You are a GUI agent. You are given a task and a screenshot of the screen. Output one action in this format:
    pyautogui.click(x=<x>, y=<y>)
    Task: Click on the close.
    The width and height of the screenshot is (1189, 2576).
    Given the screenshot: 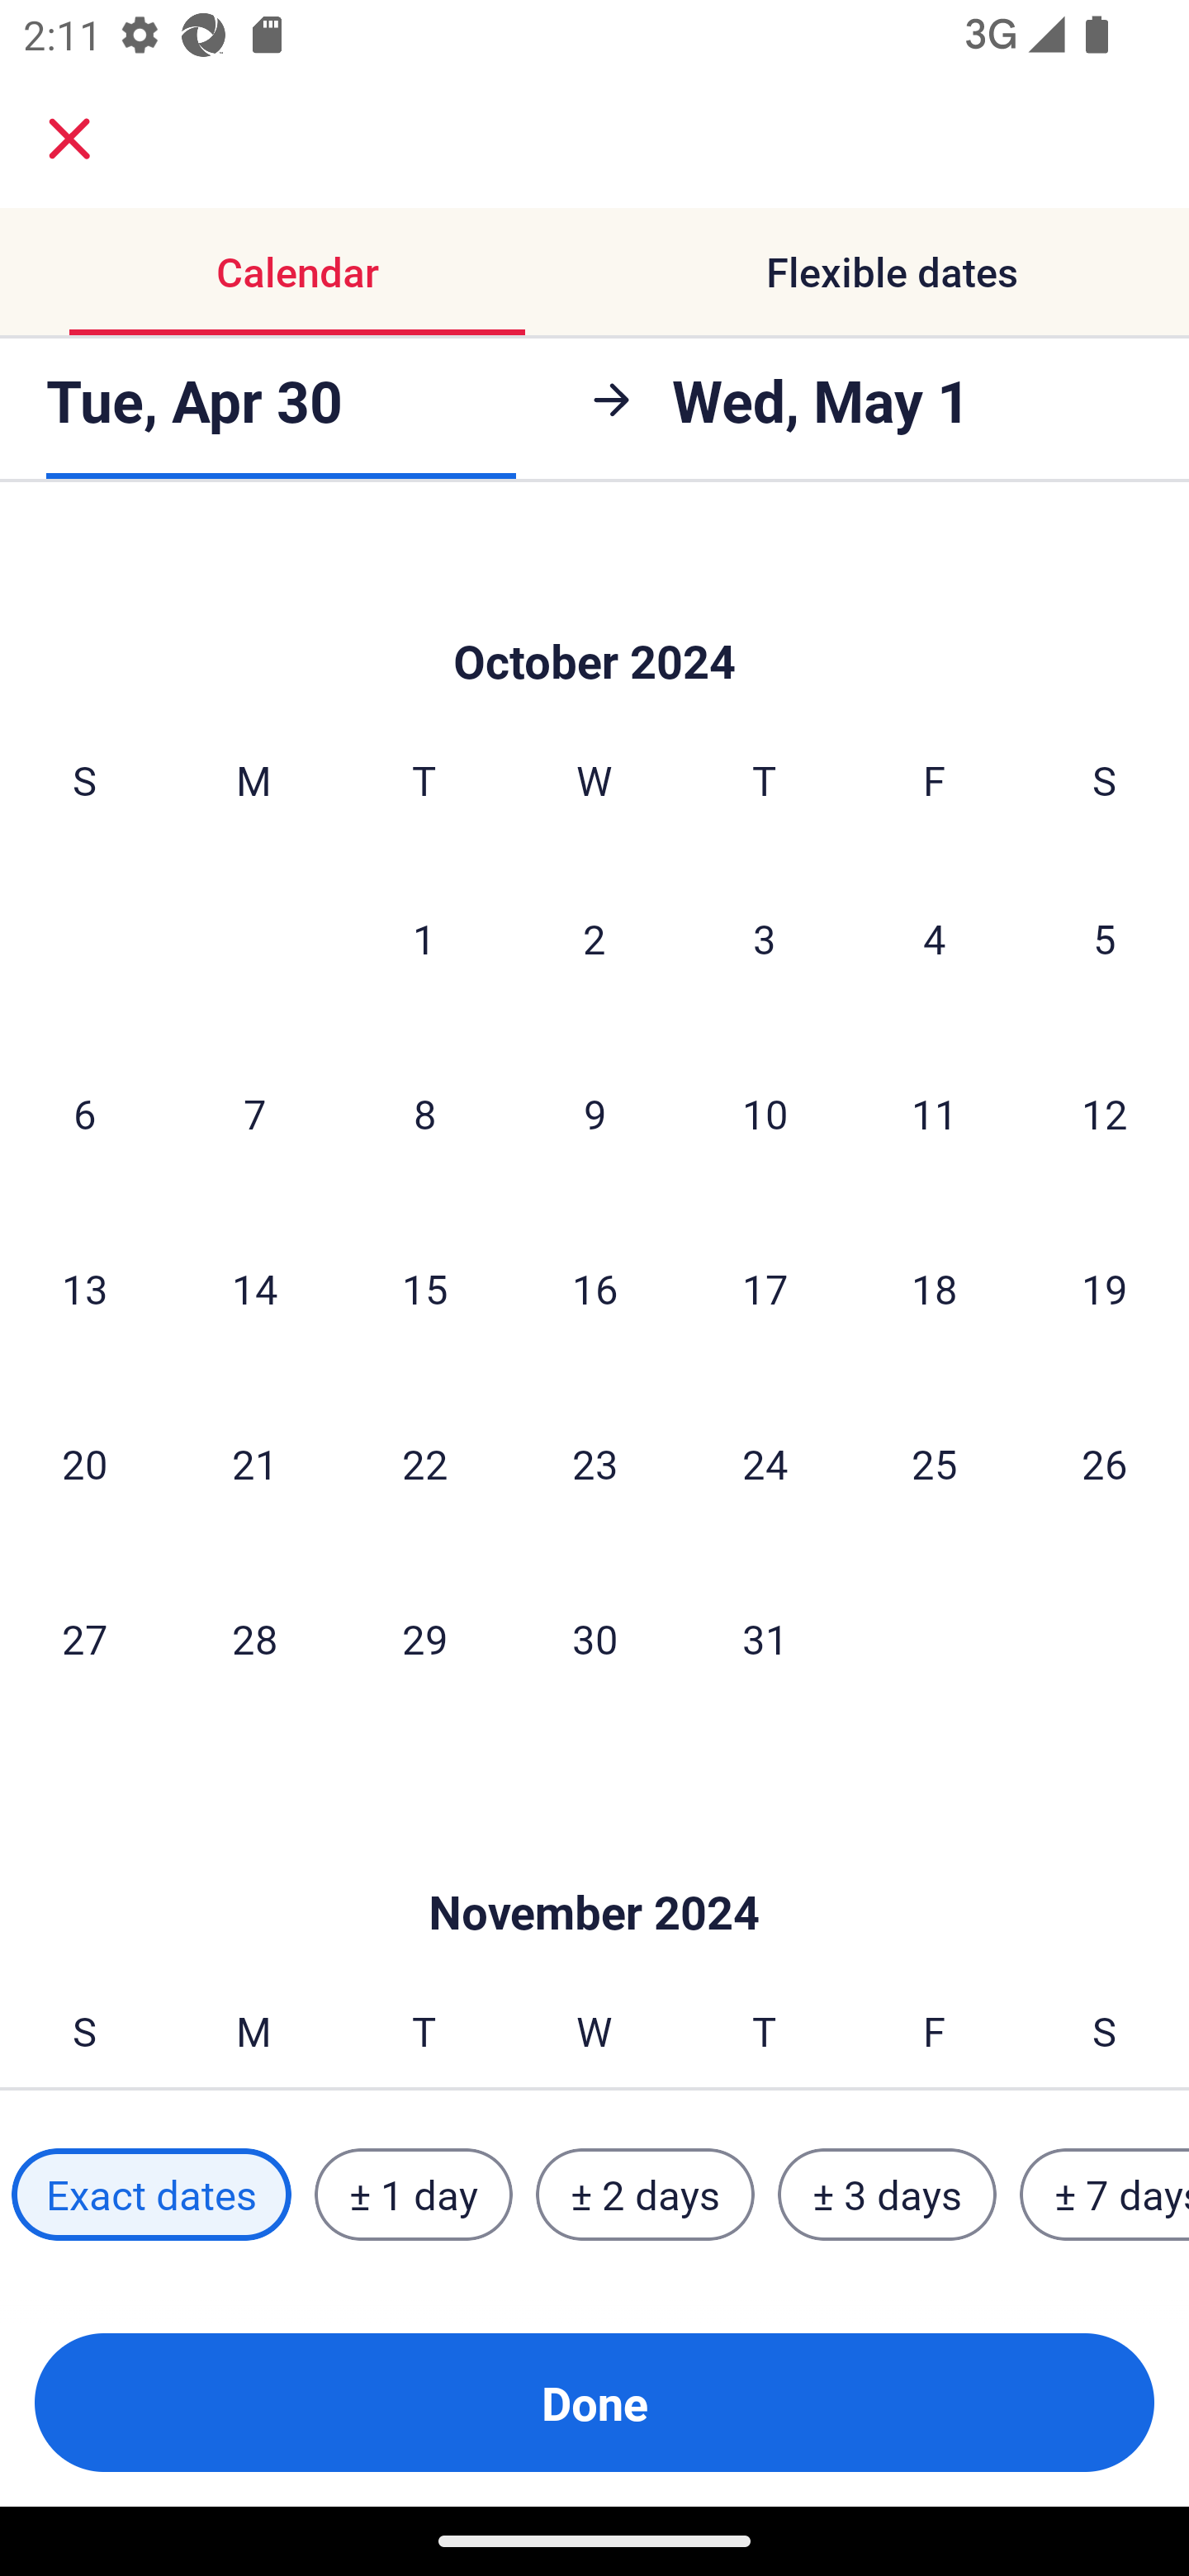 What is the action you would take?
    pyautogui.click(x=69, y=139)
    